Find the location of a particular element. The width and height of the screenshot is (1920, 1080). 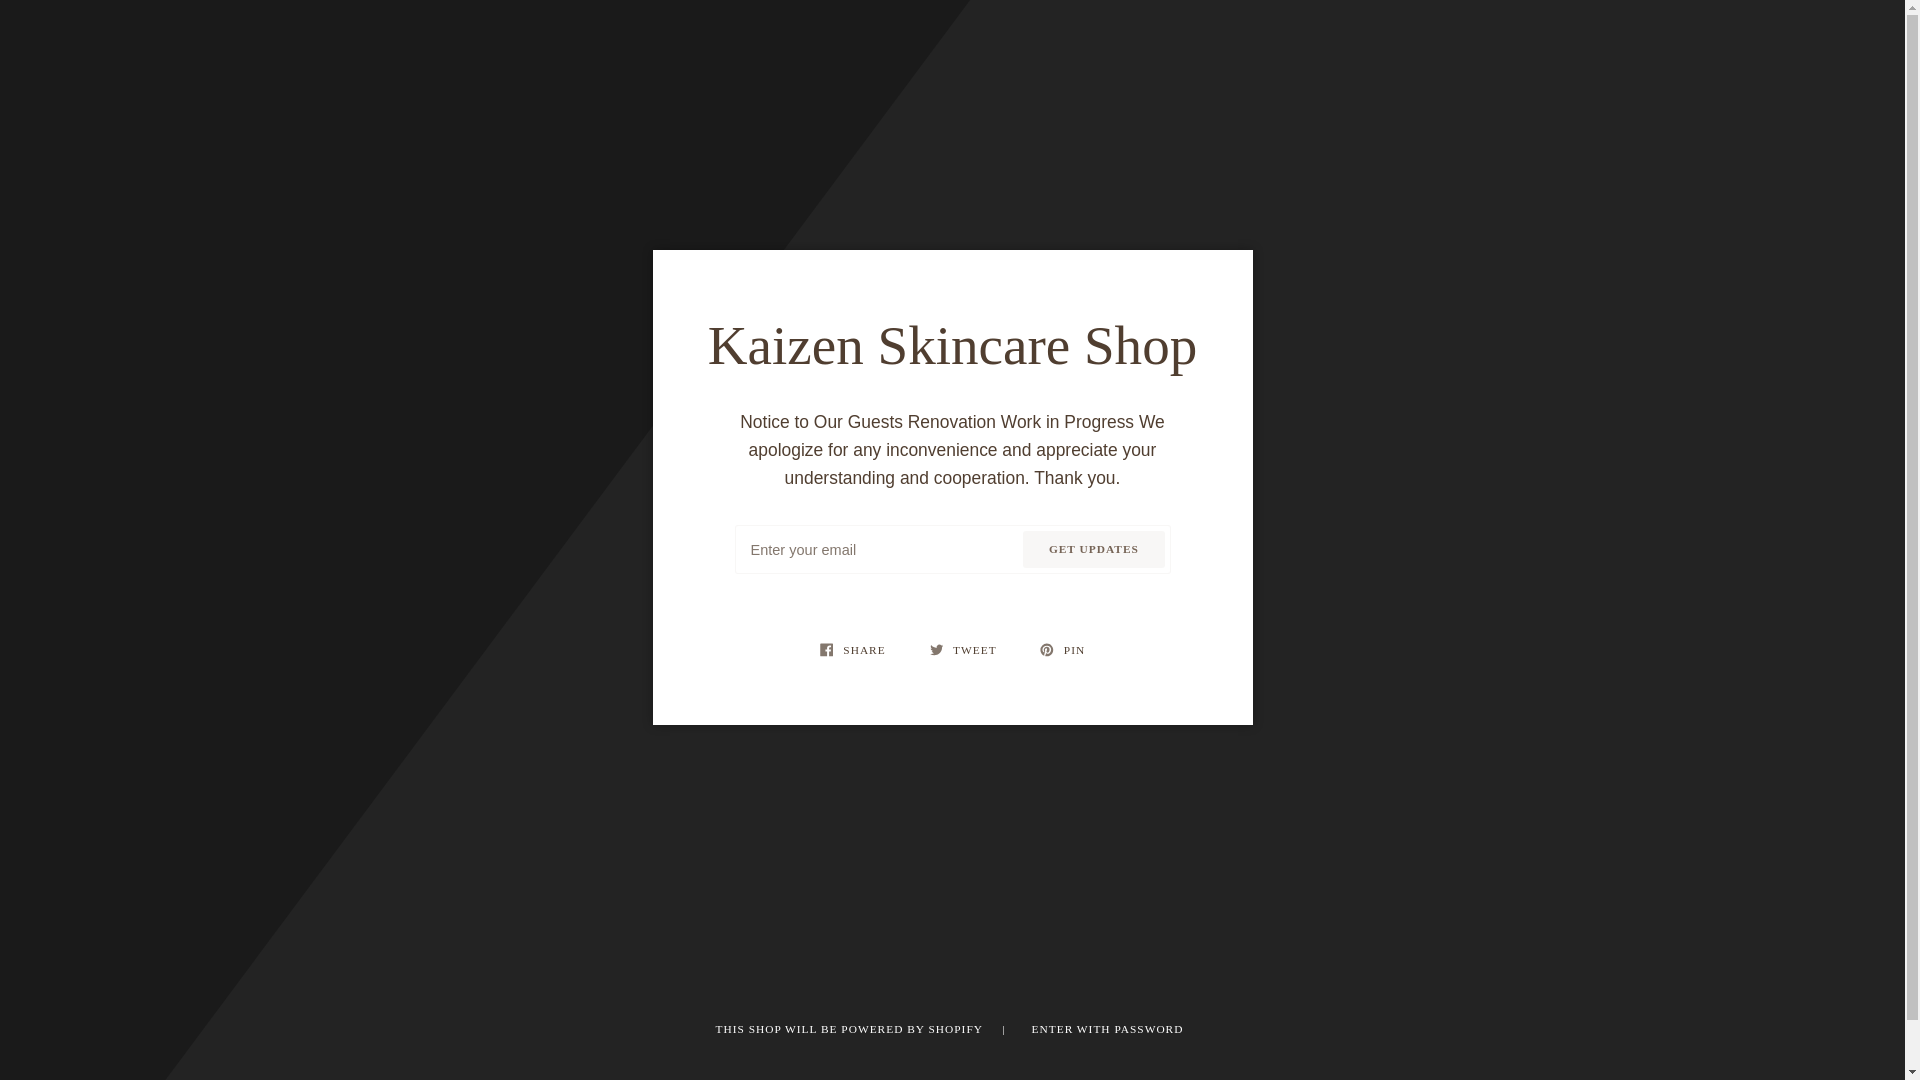

GET UPDATES is located at coordinates (1093, 550).